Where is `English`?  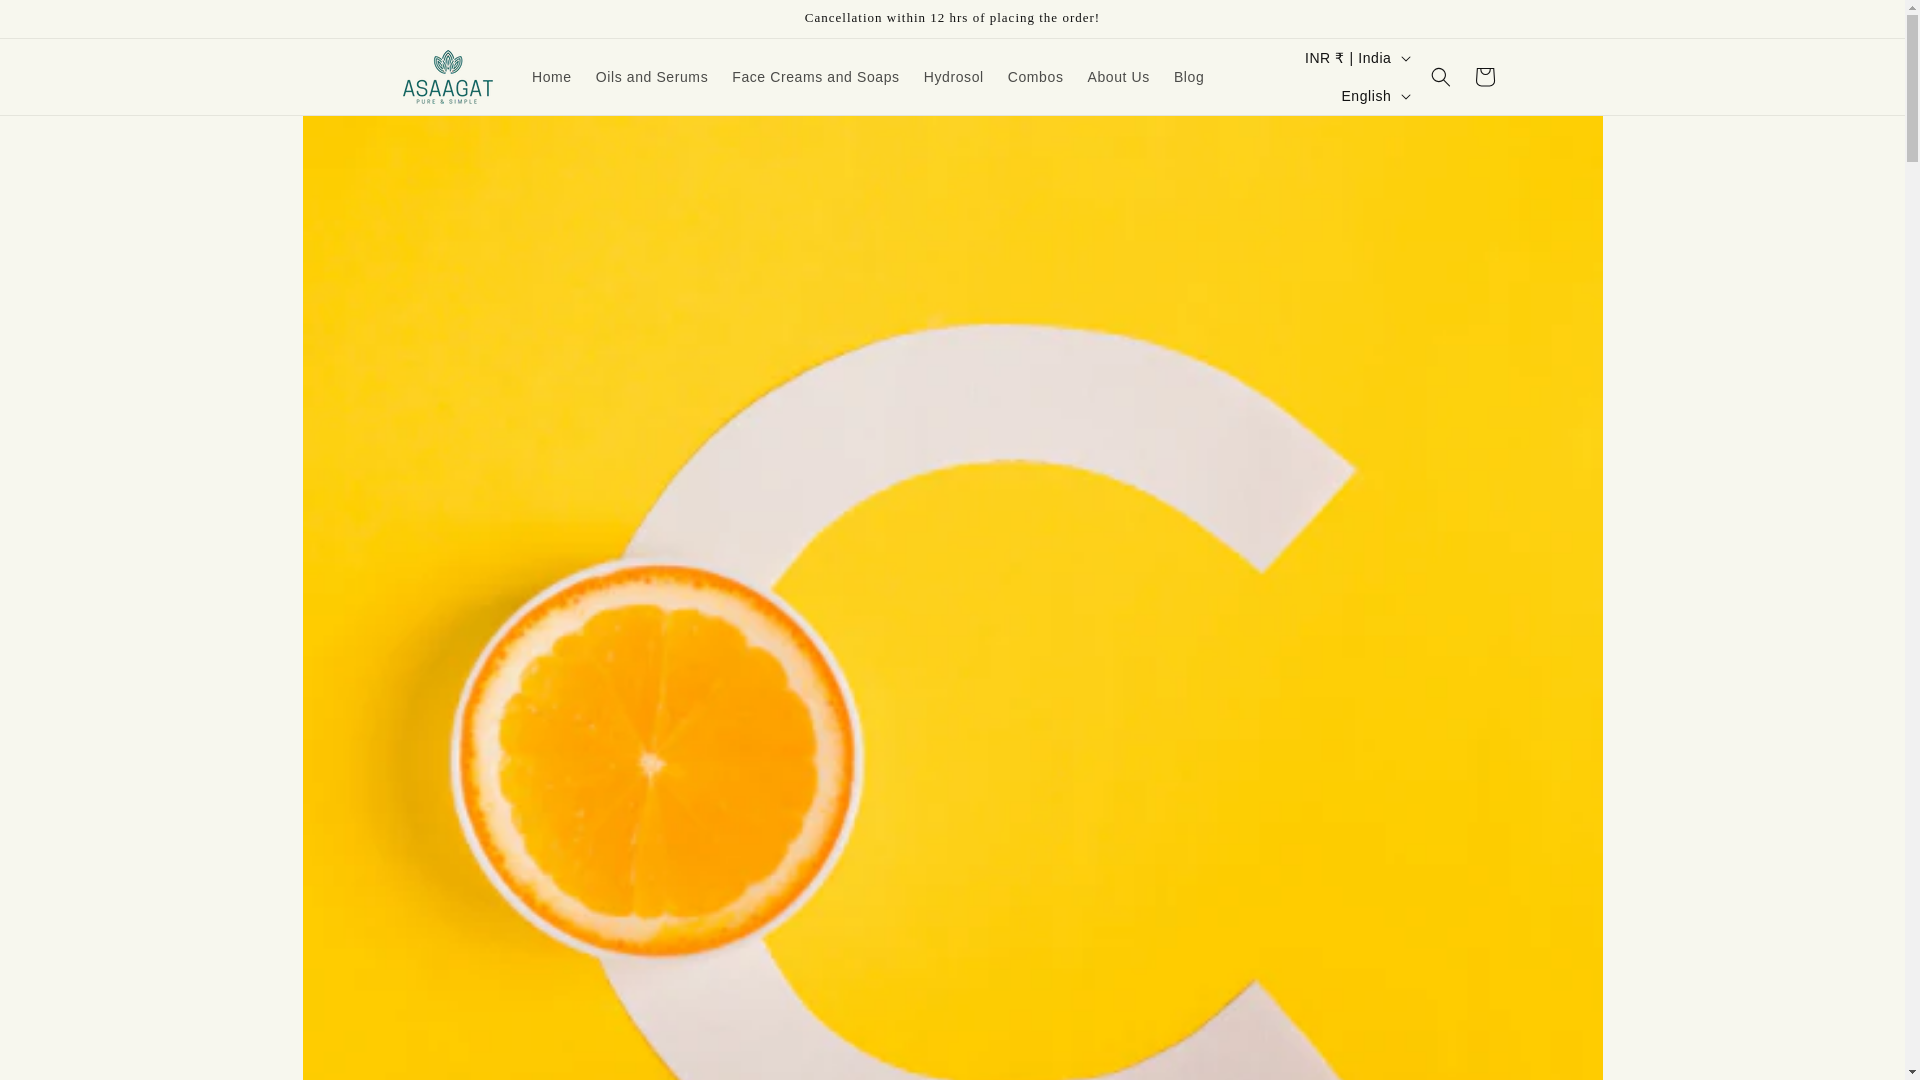
English is located at coordinates (1373, 95).